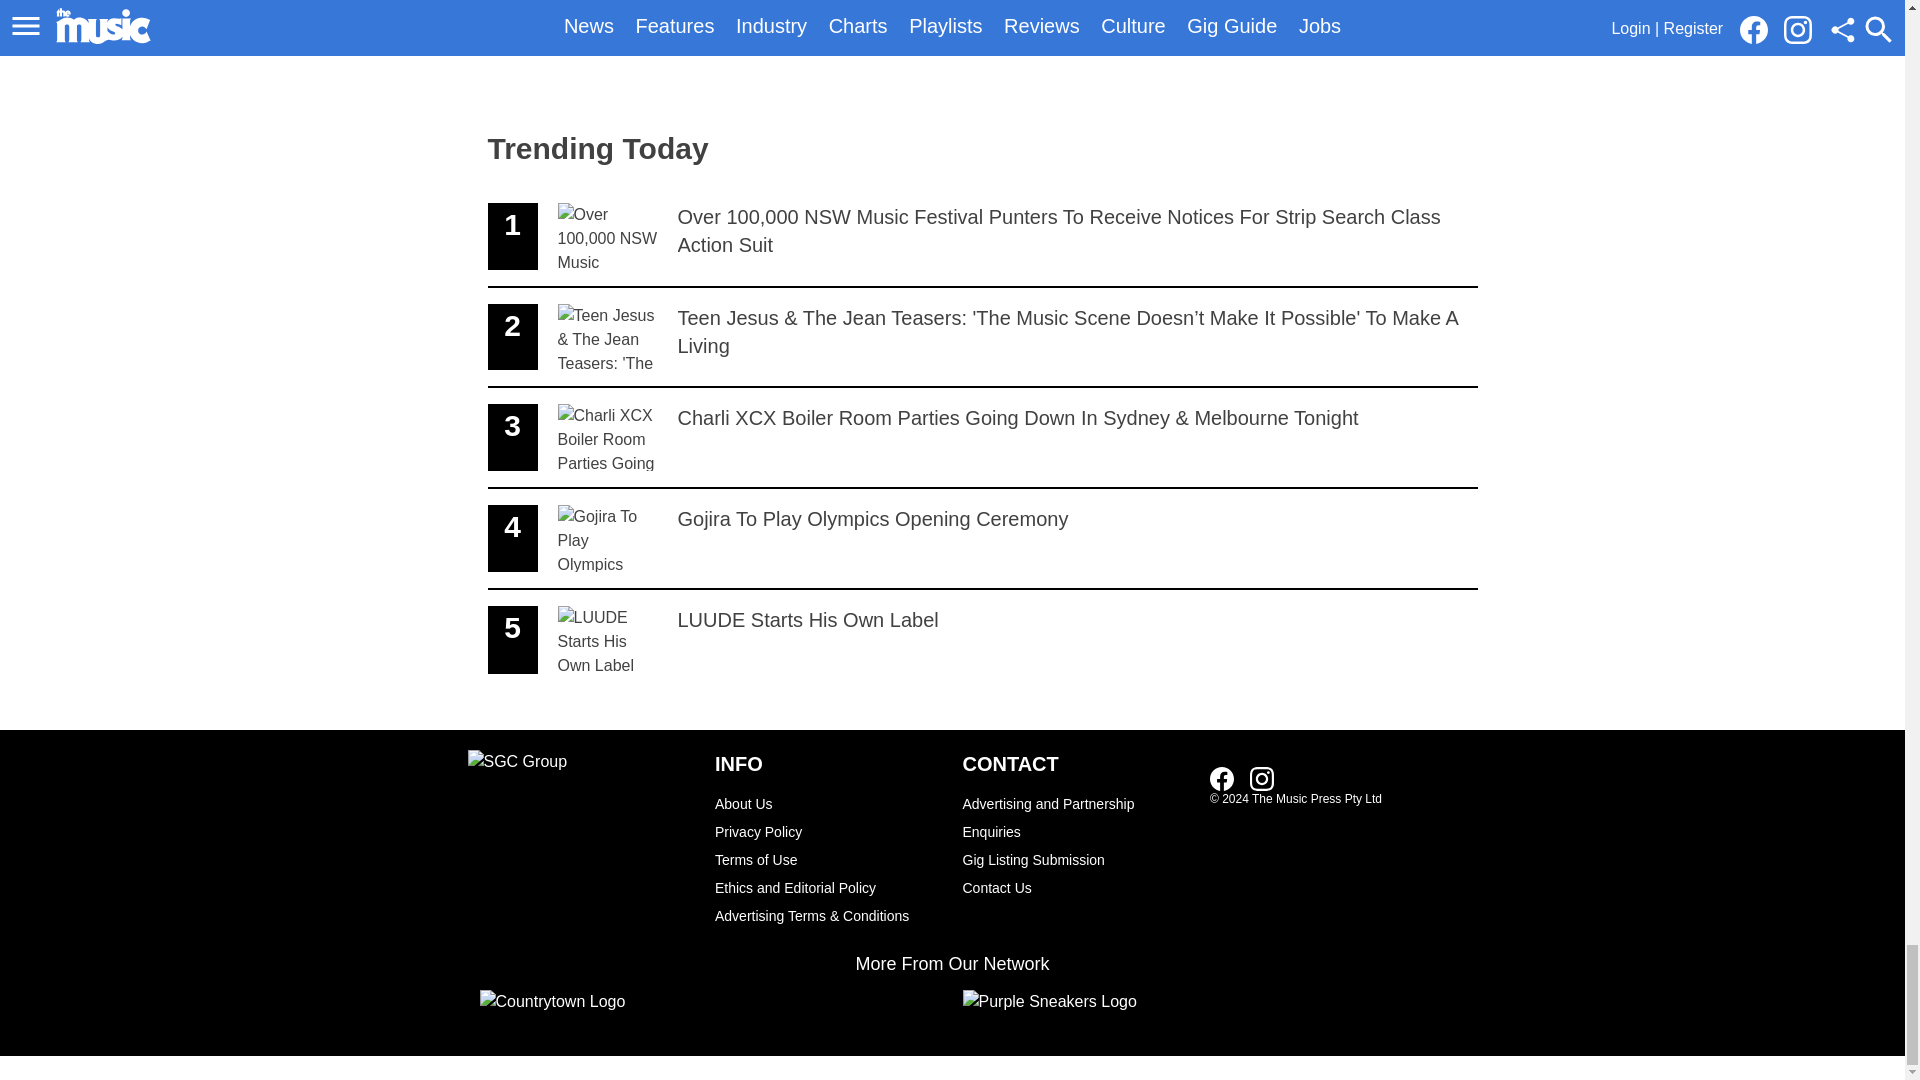  Describe the element at coordinates (982, 640) in the screenshot. I see `Advertising and Partnership Enquiries` at that location.